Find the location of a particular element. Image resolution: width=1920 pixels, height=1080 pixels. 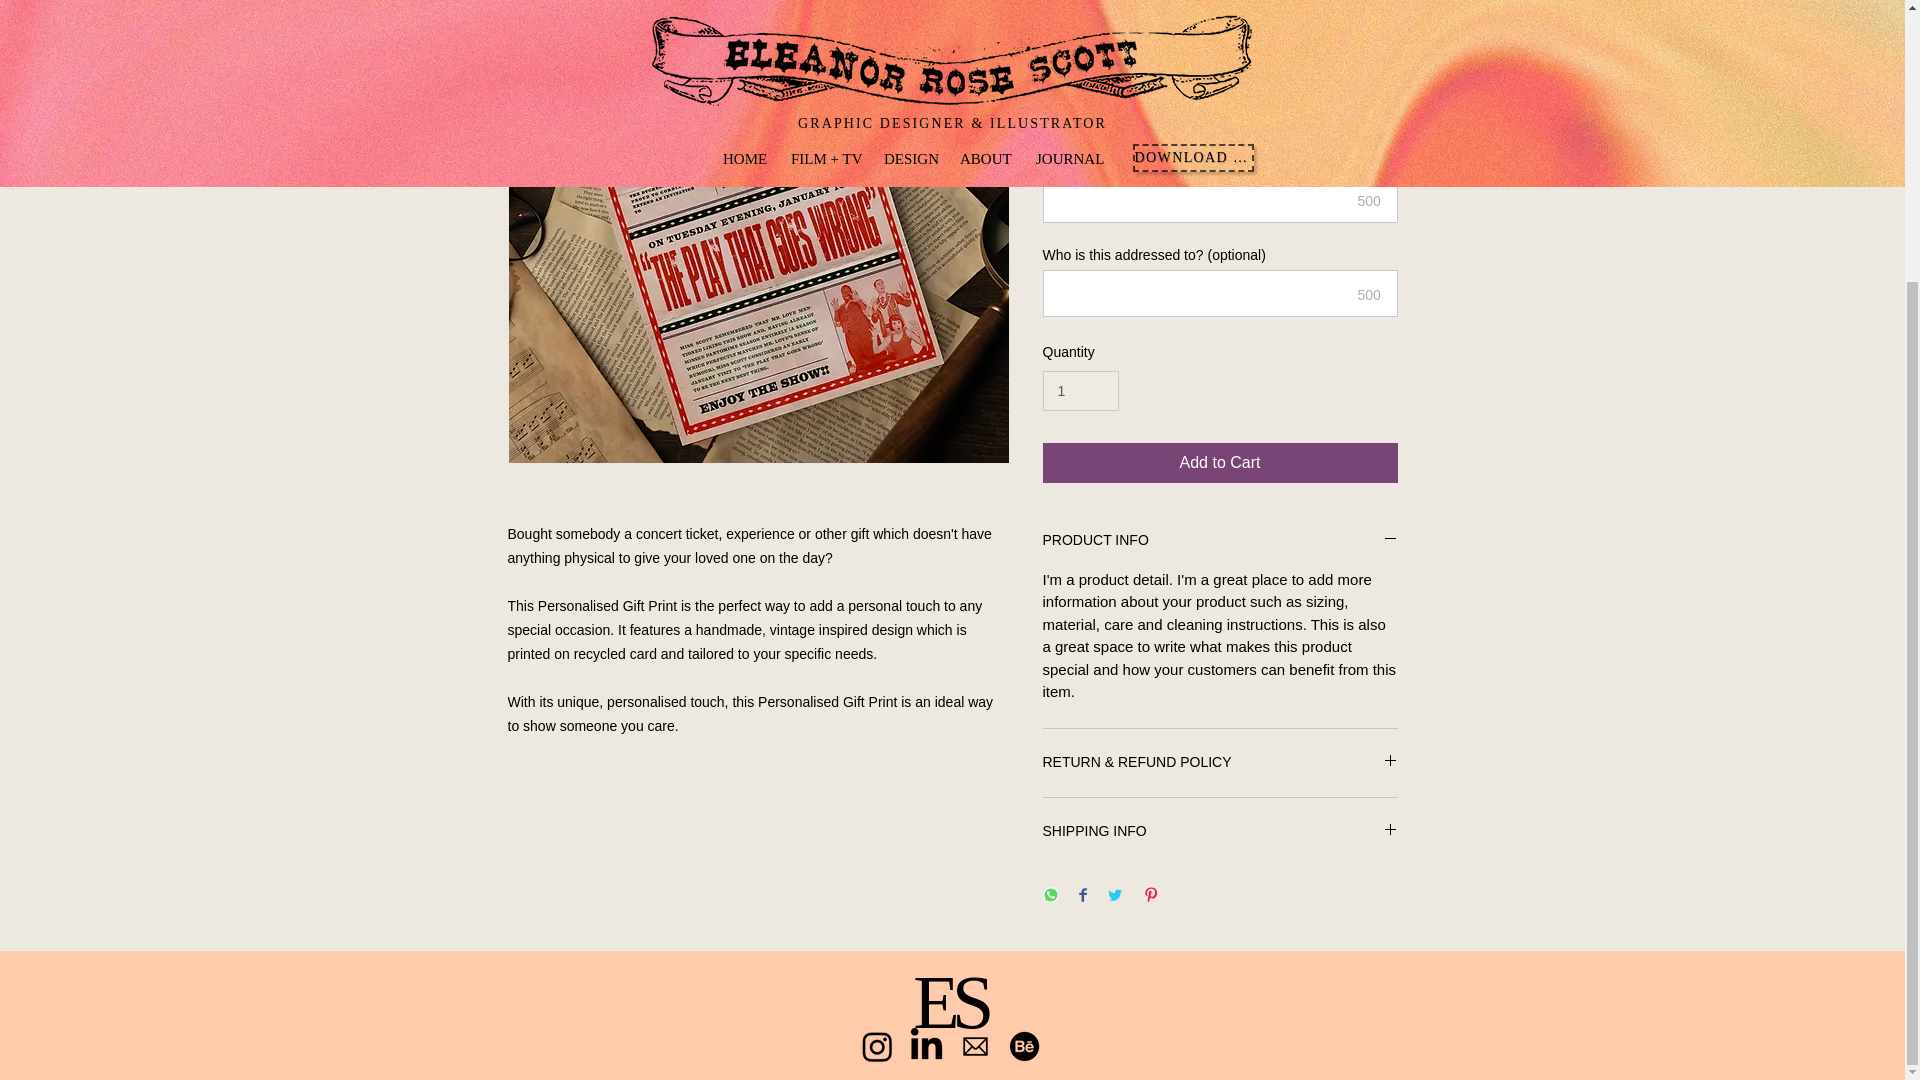

SHIPPING INFO is located at coordinates (1220, 832).